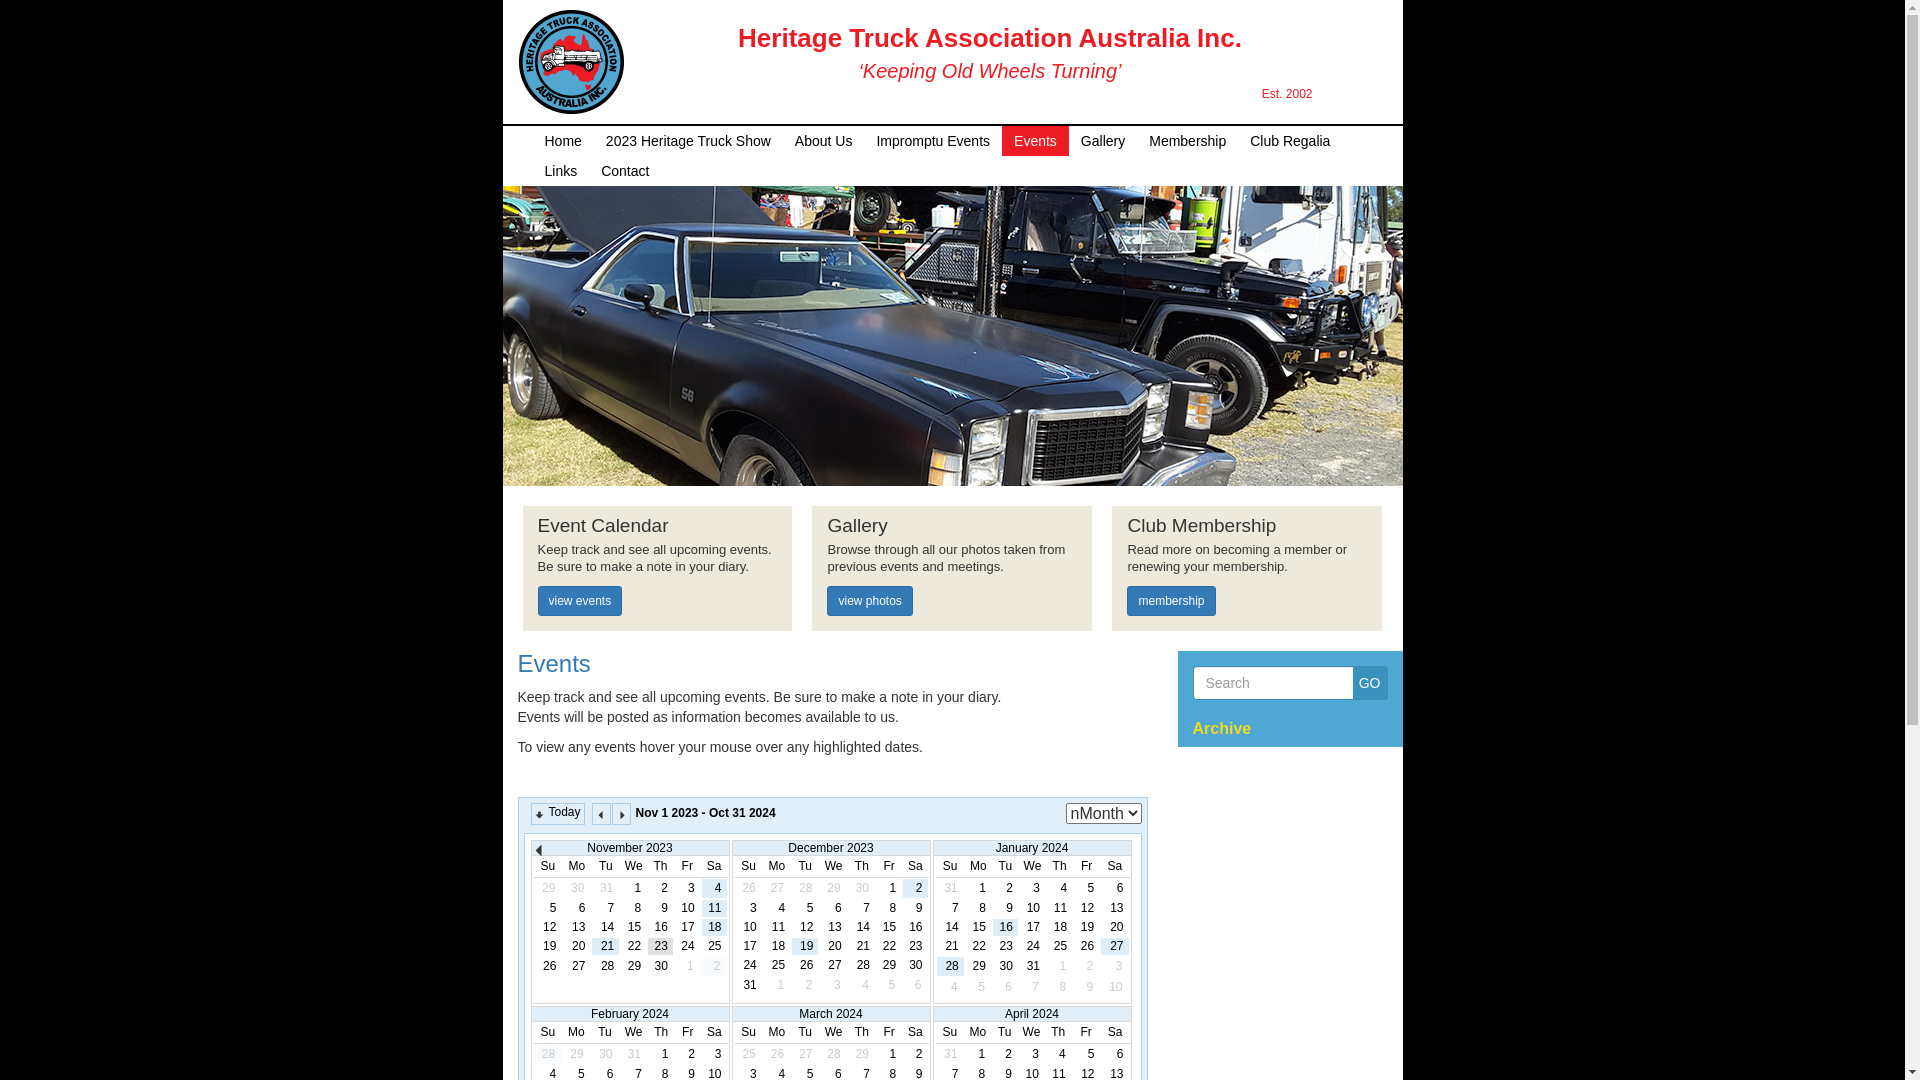 This screenshot has height=1080, width=1920. I want to click on 6, so click(576, 908).